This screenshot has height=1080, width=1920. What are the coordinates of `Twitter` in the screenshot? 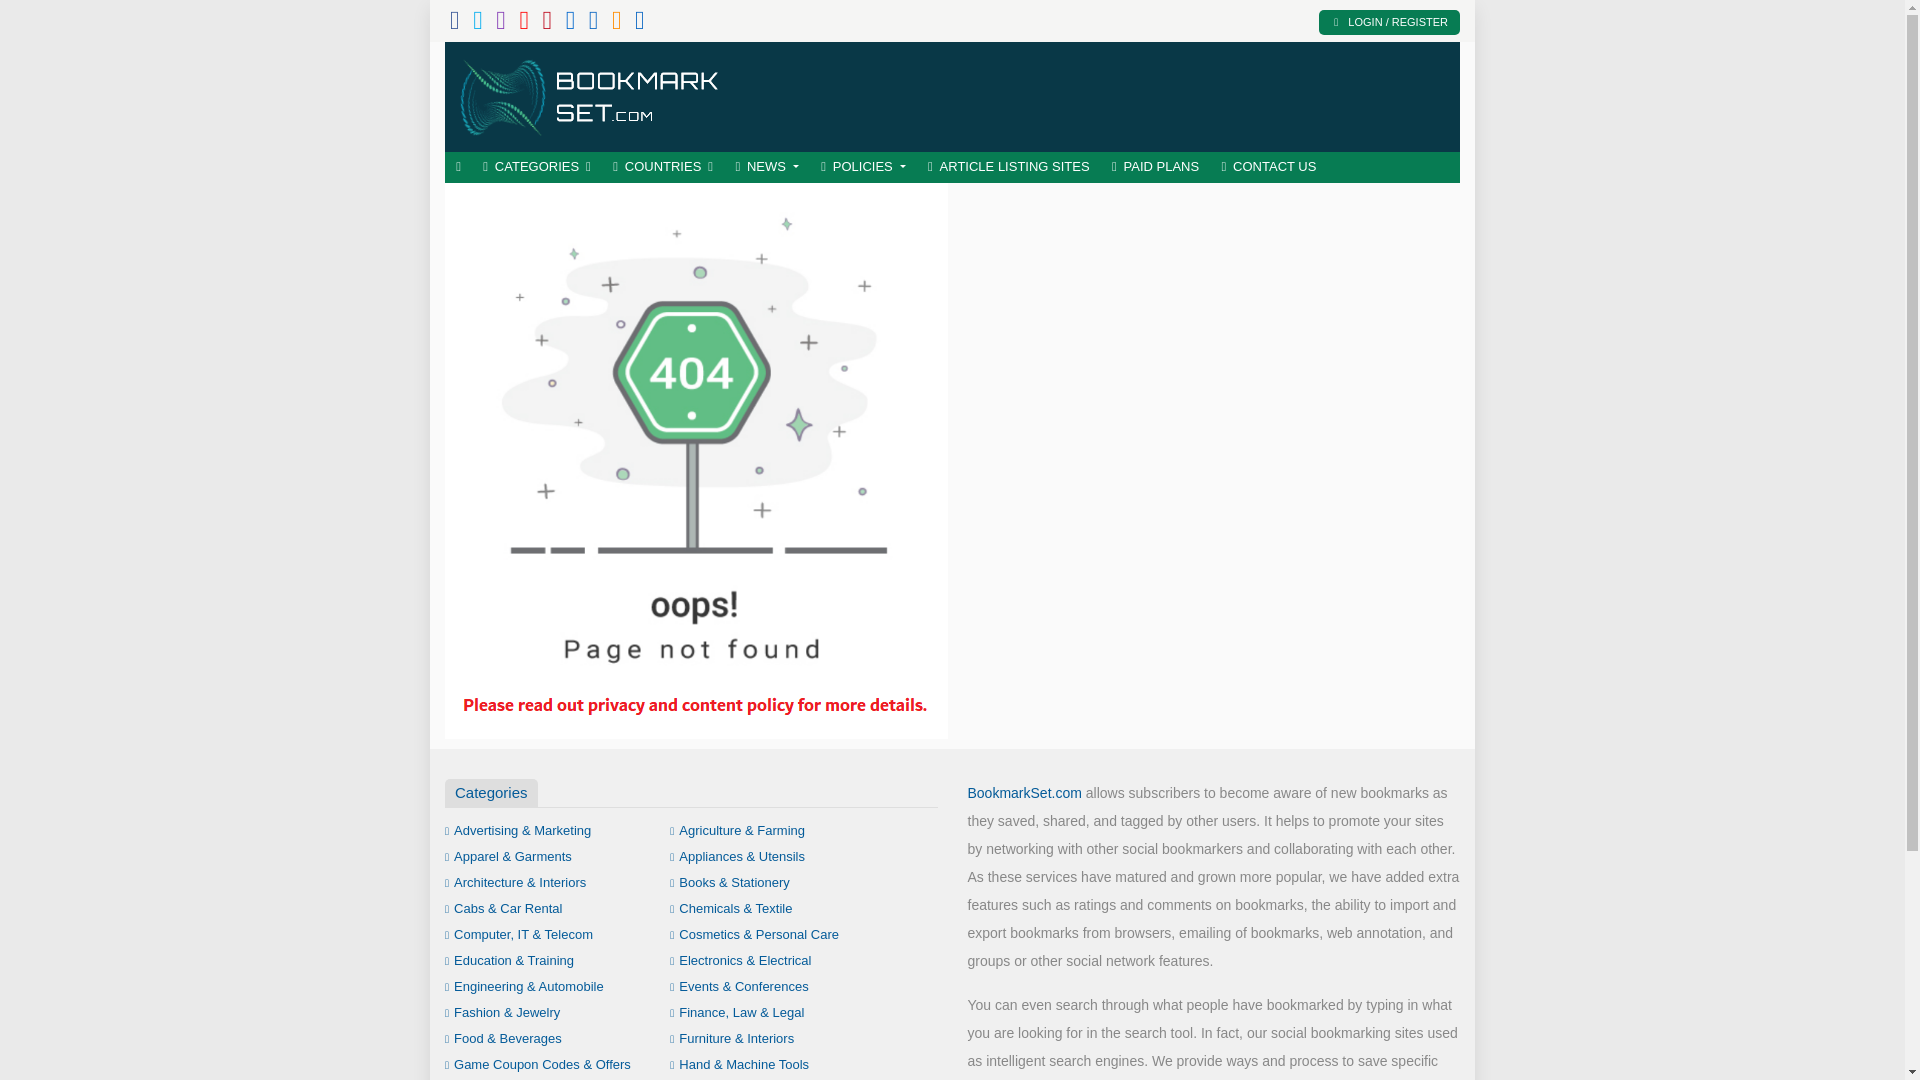 It's located at (478, 24).